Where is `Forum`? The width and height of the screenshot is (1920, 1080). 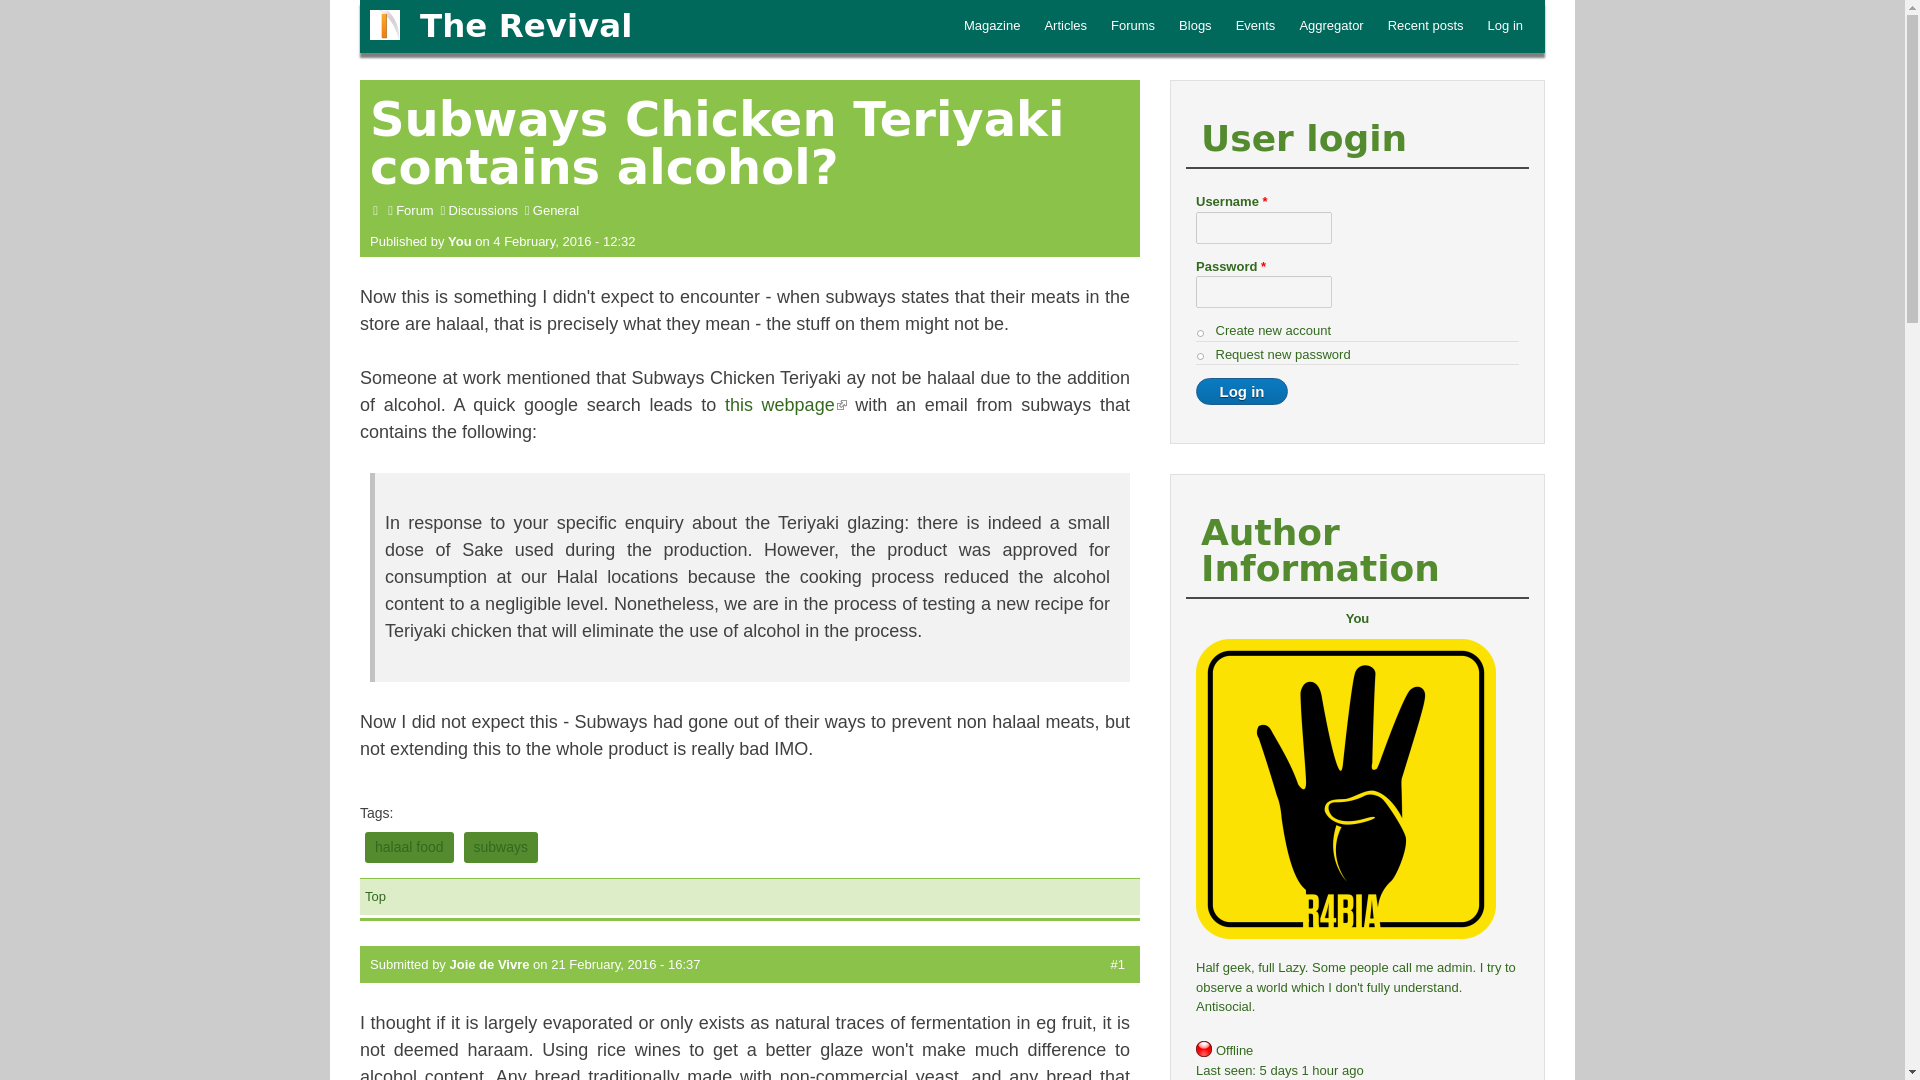
Forum is located at coordinates (414, 210).